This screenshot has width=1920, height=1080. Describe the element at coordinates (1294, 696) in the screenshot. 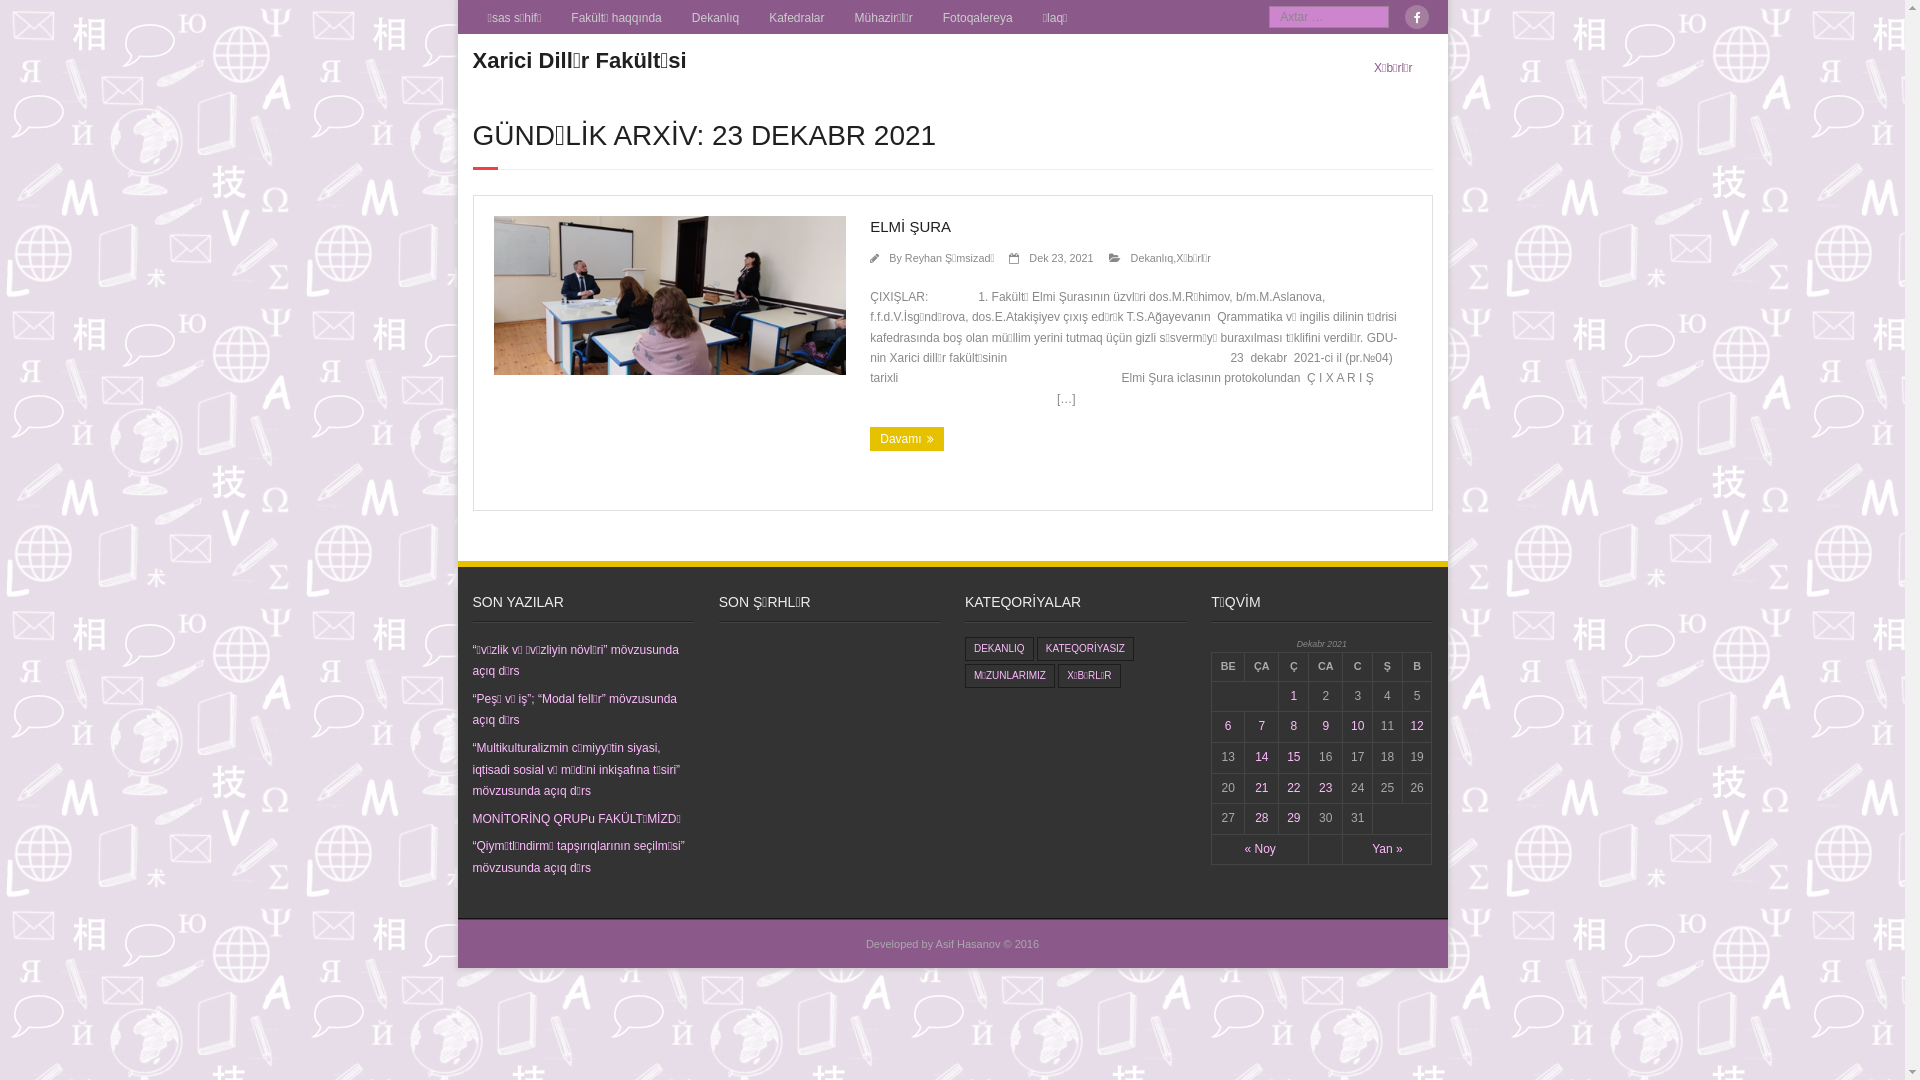

I see `1` at that location.